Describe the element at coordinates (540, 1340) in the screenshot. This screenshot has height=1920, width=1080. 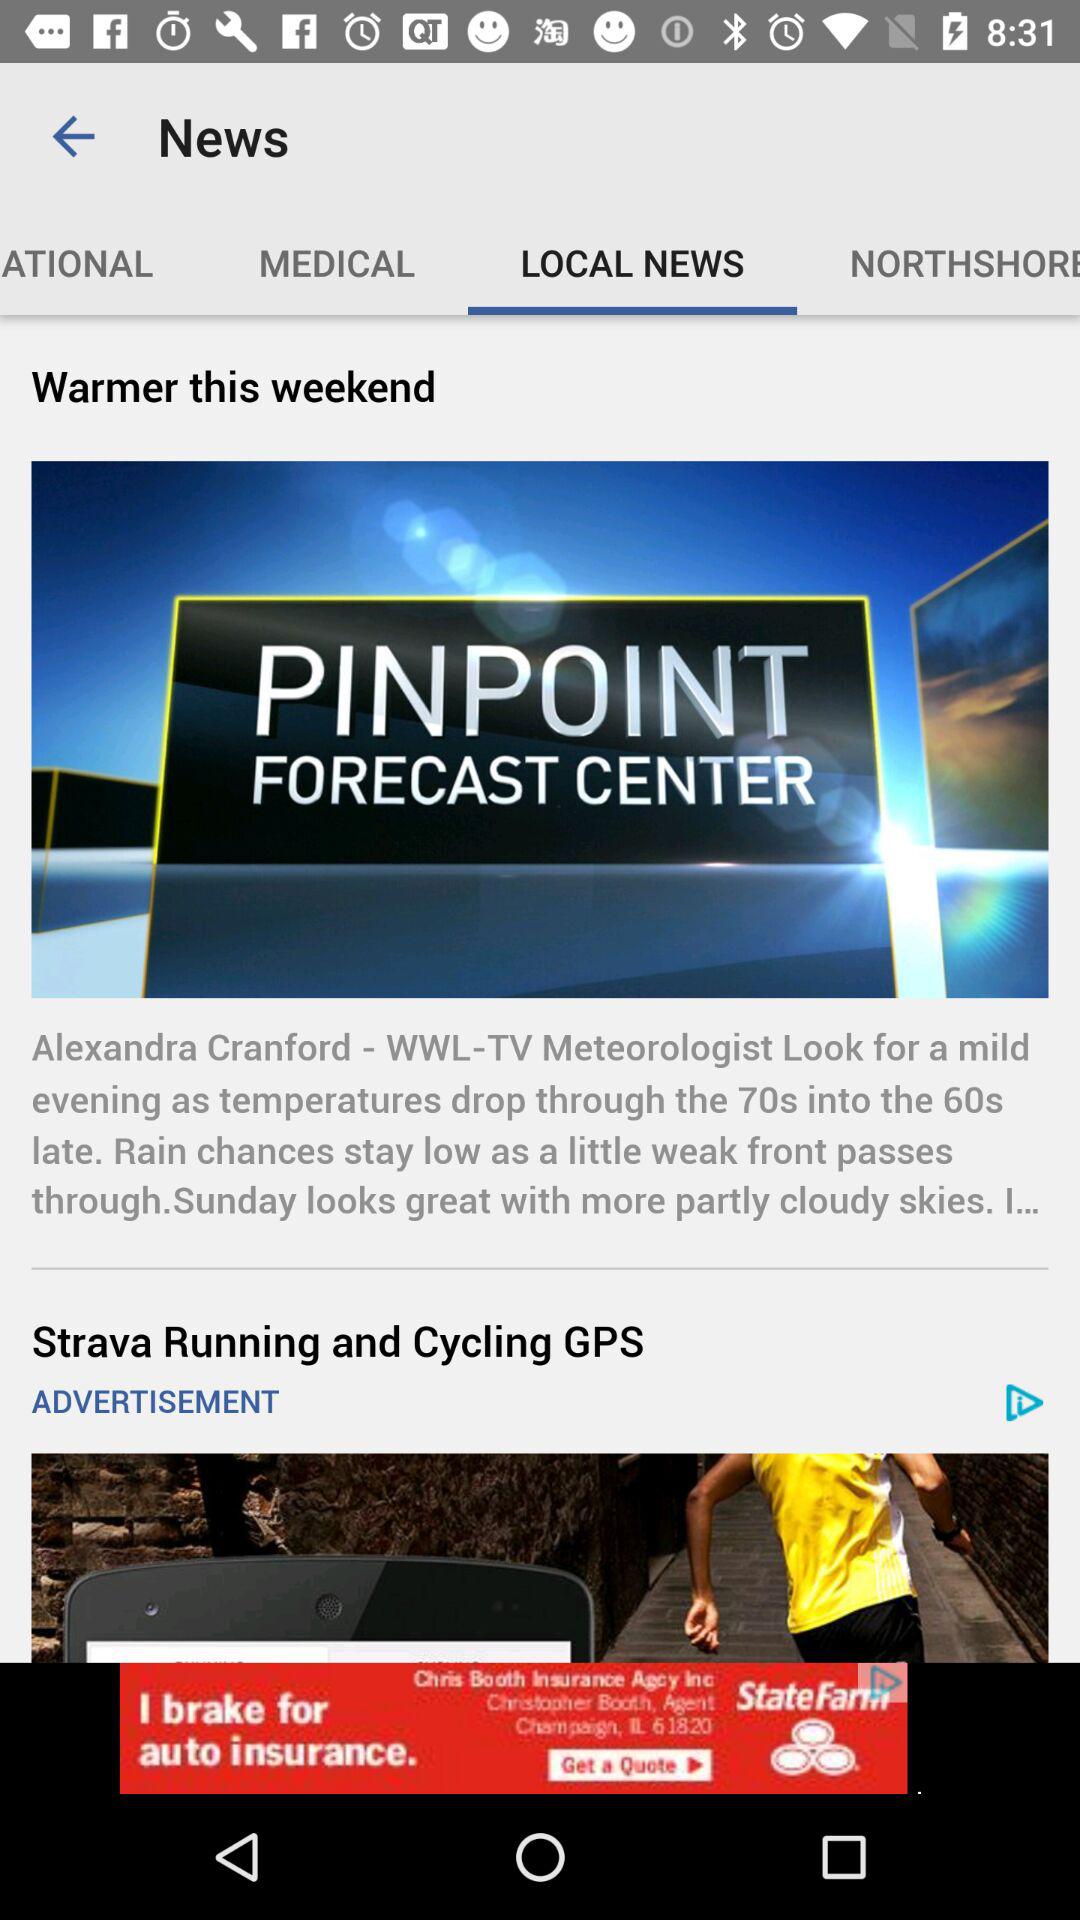
I see `click the strava running and icon` at that location.